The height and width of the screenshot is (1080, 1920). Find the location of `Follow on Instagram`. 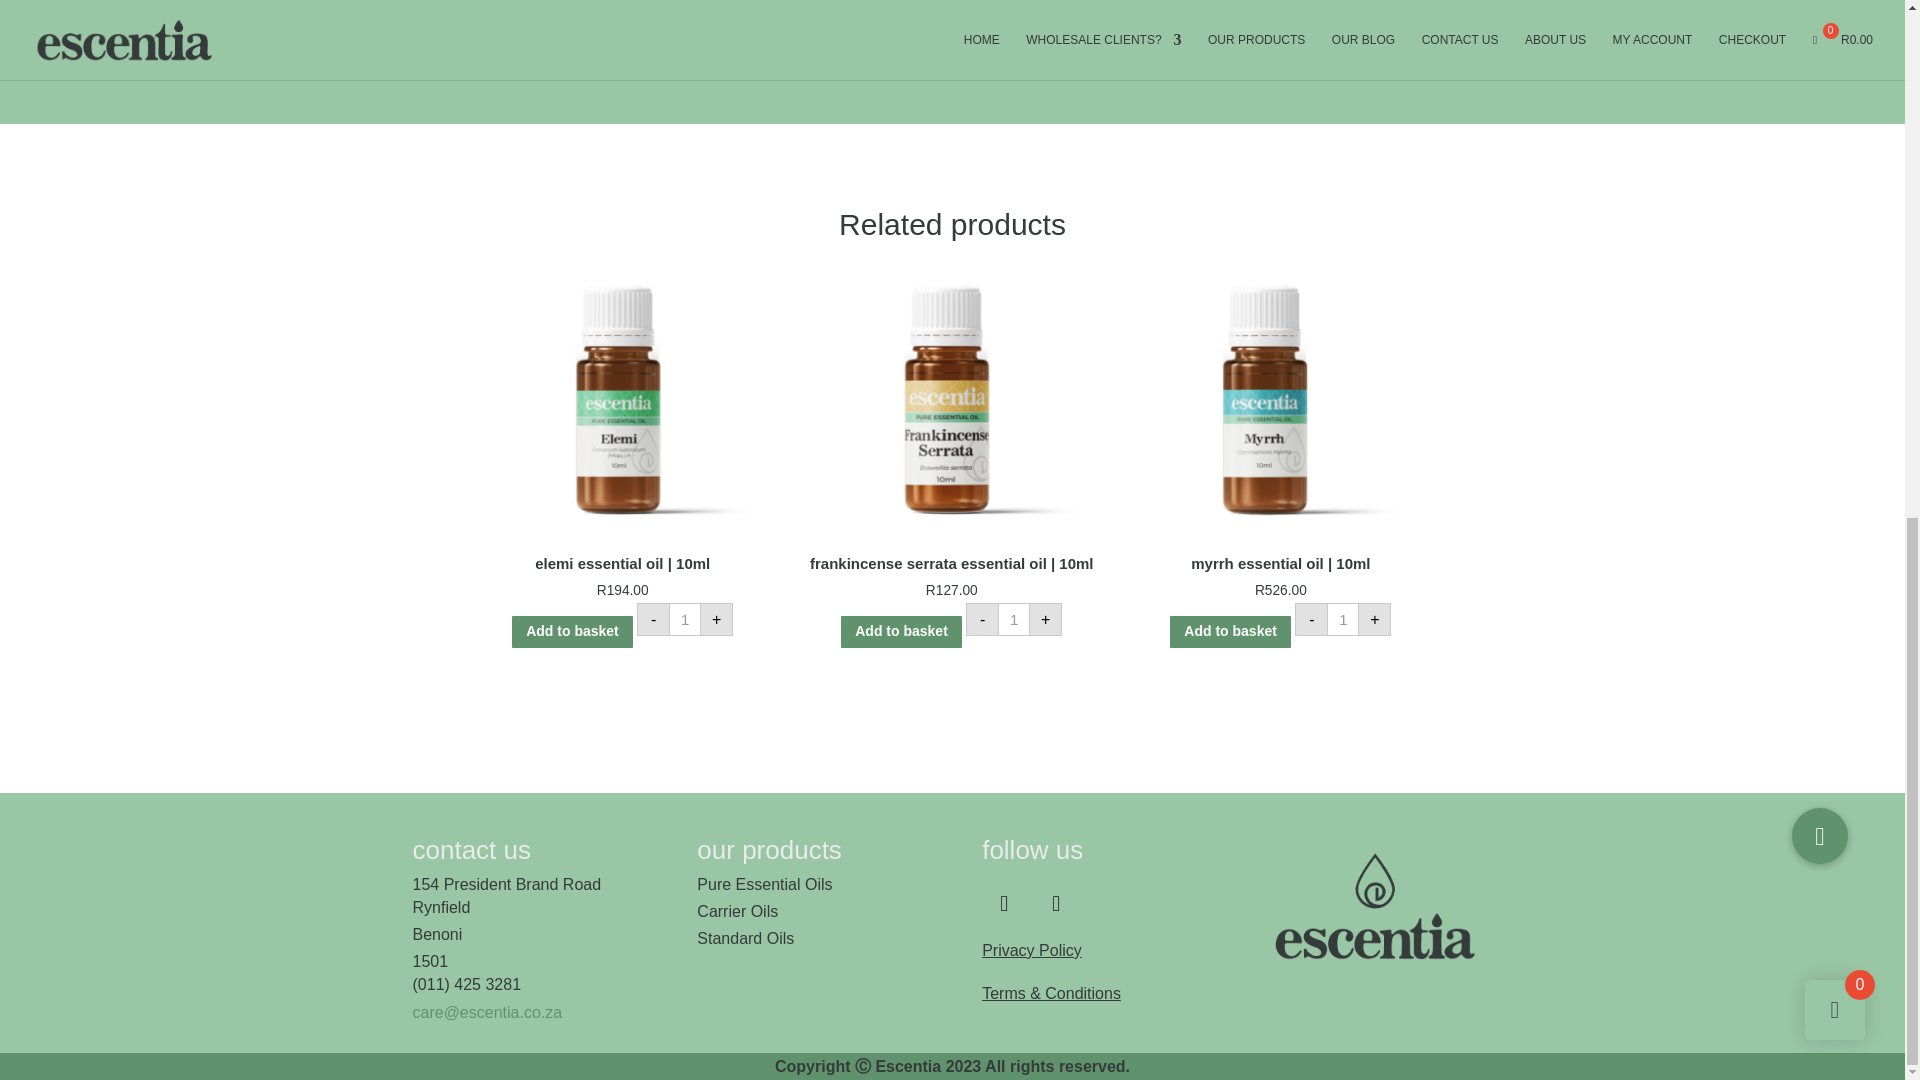

Follow on Instagram is located at coordinates (1056, 904).